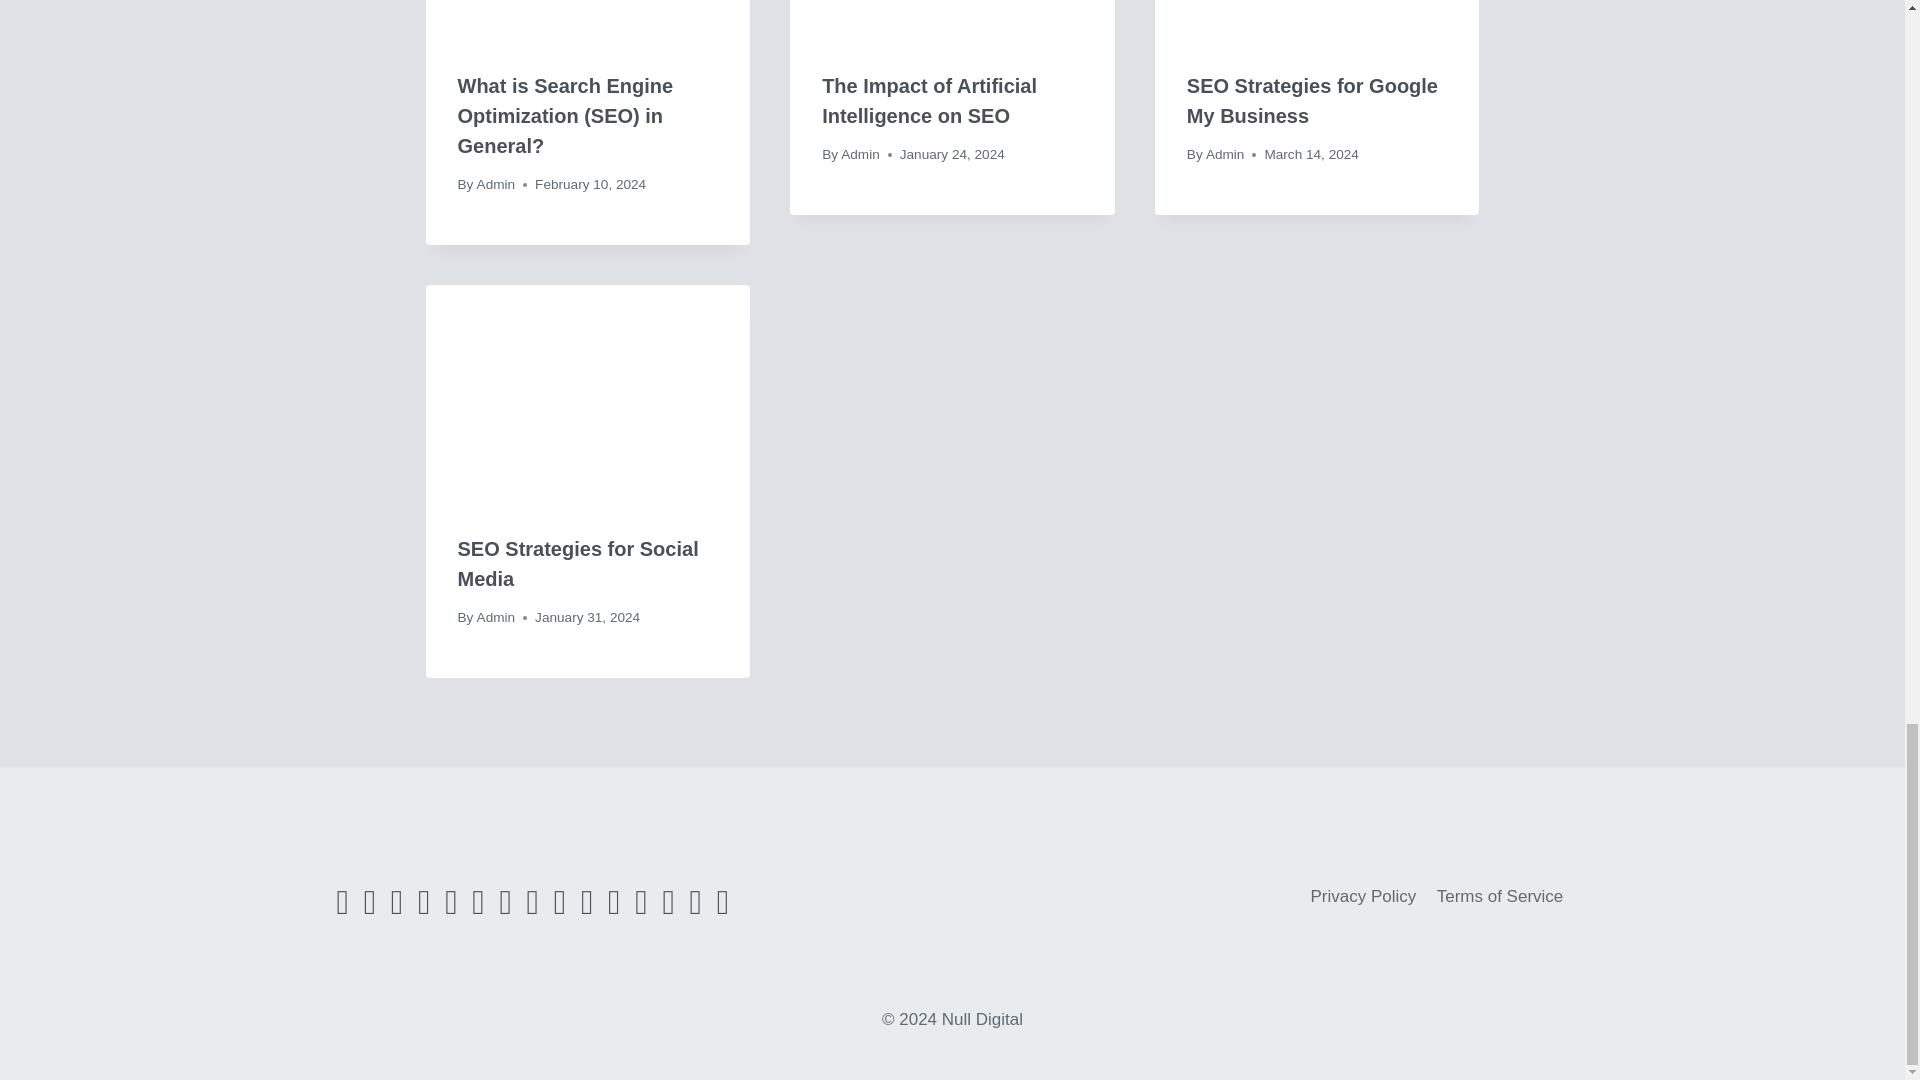 The height and width of the screenshot is (1080, 1920). What do you see at coordinates (860, 154) in the screenshot?
I see `Admin` at bounding box center [860, 154].